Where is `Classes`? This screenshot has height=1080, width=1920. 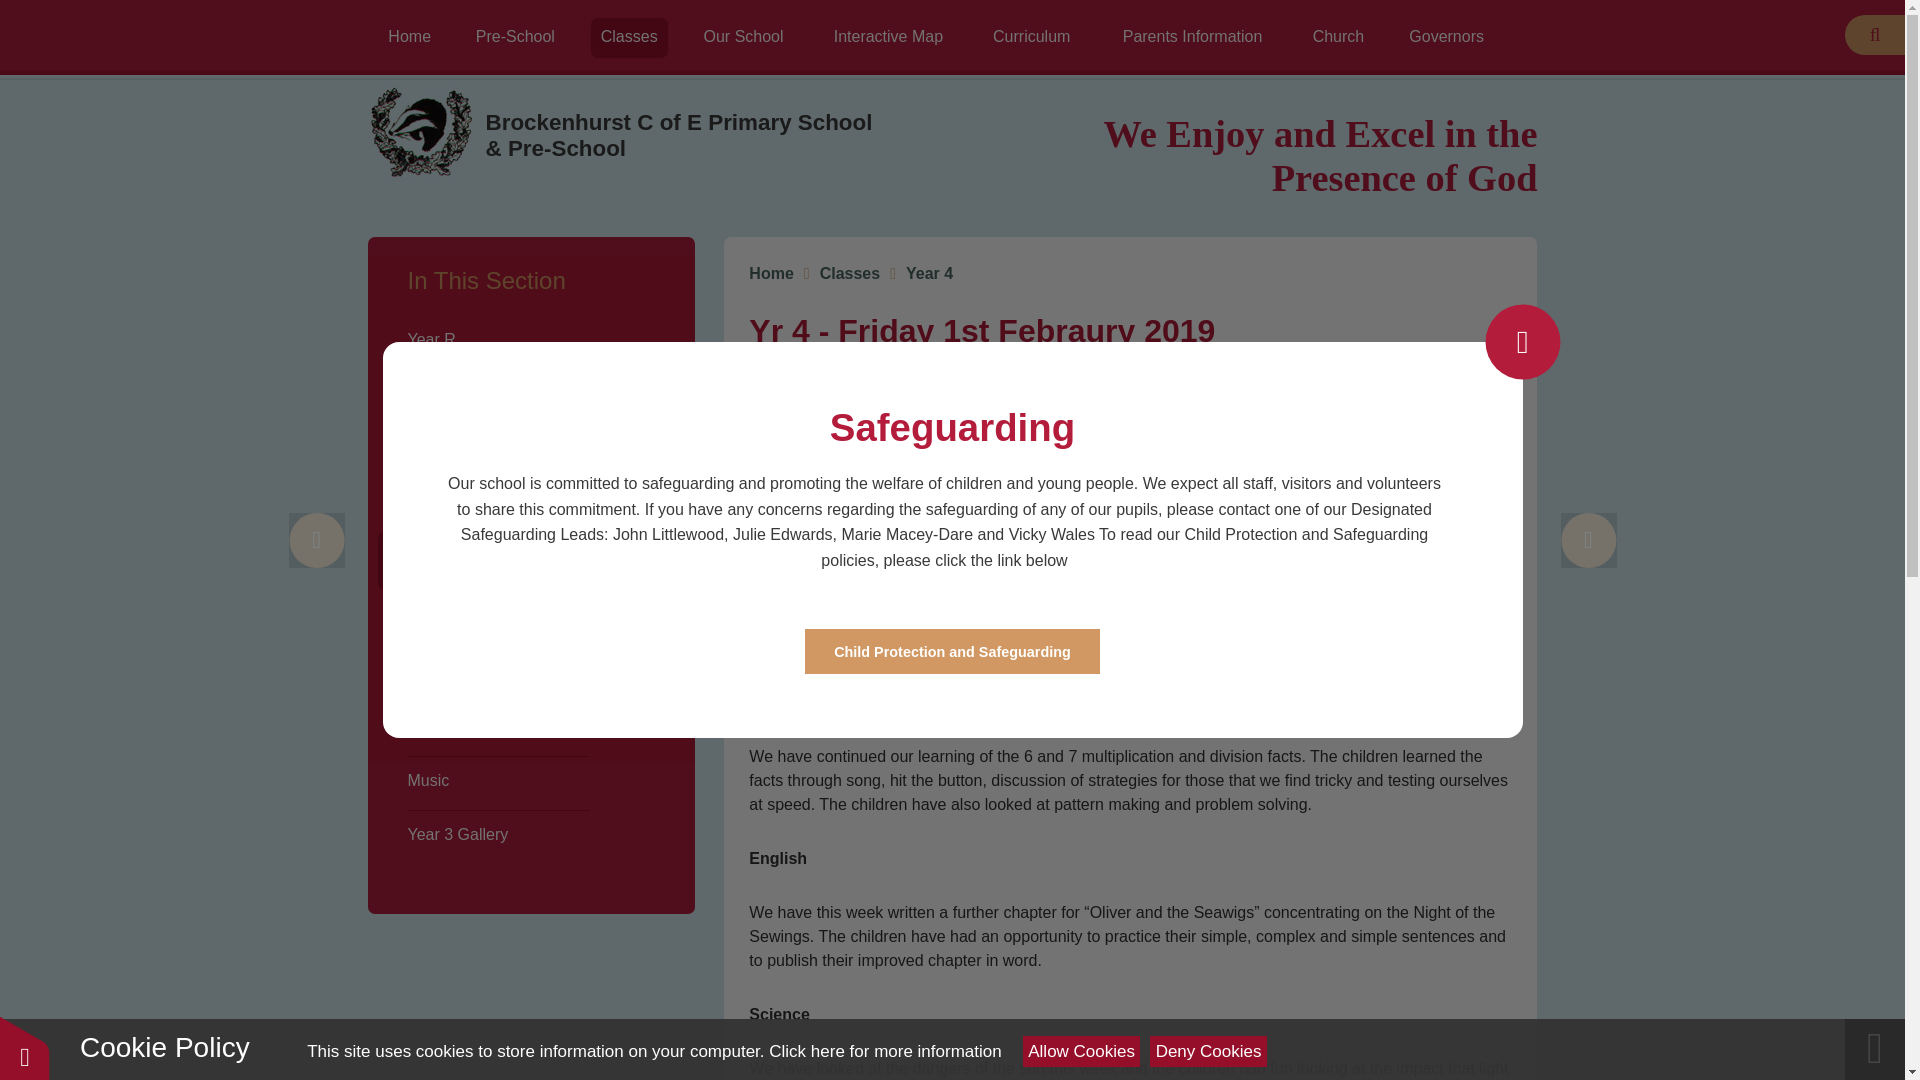 Classes is located at coordinates (630, 38).